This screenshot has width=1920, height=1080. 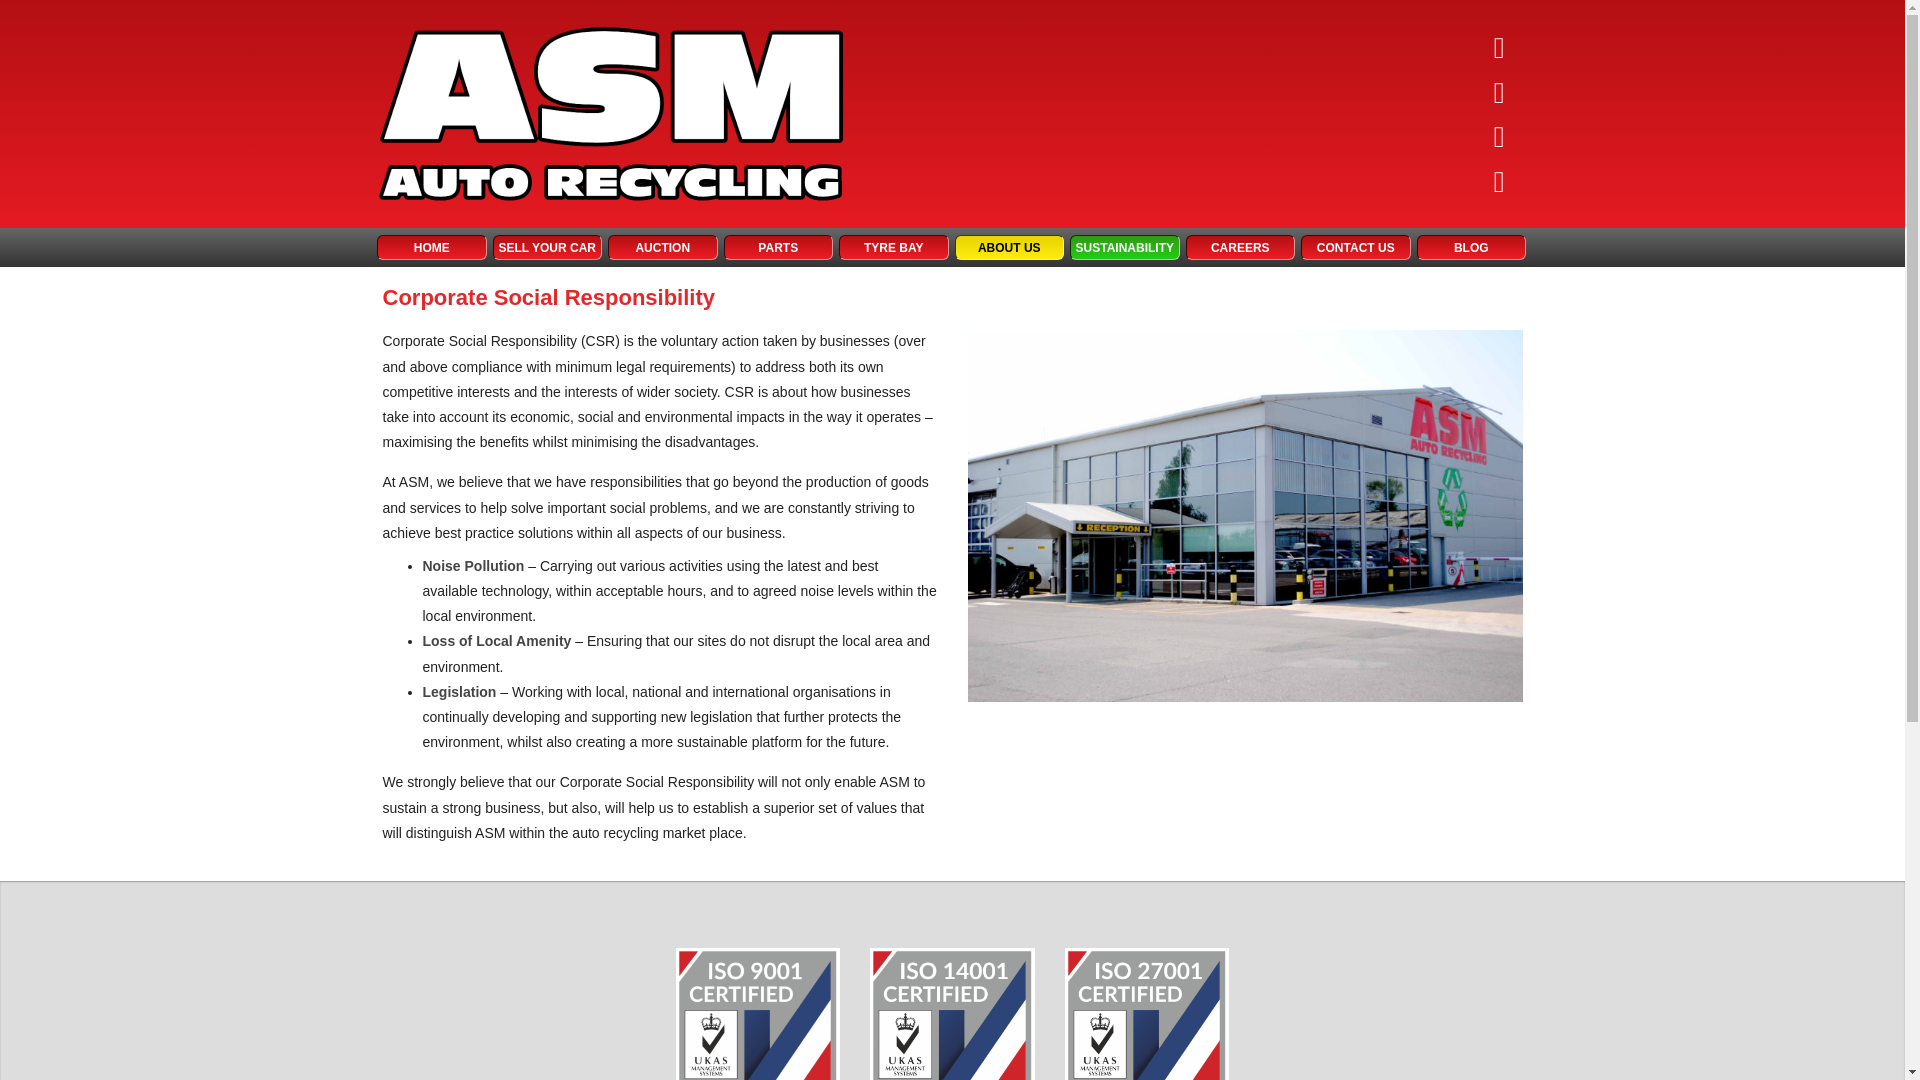 I want to click on ABOUT US, so click(x=1008, y=248).